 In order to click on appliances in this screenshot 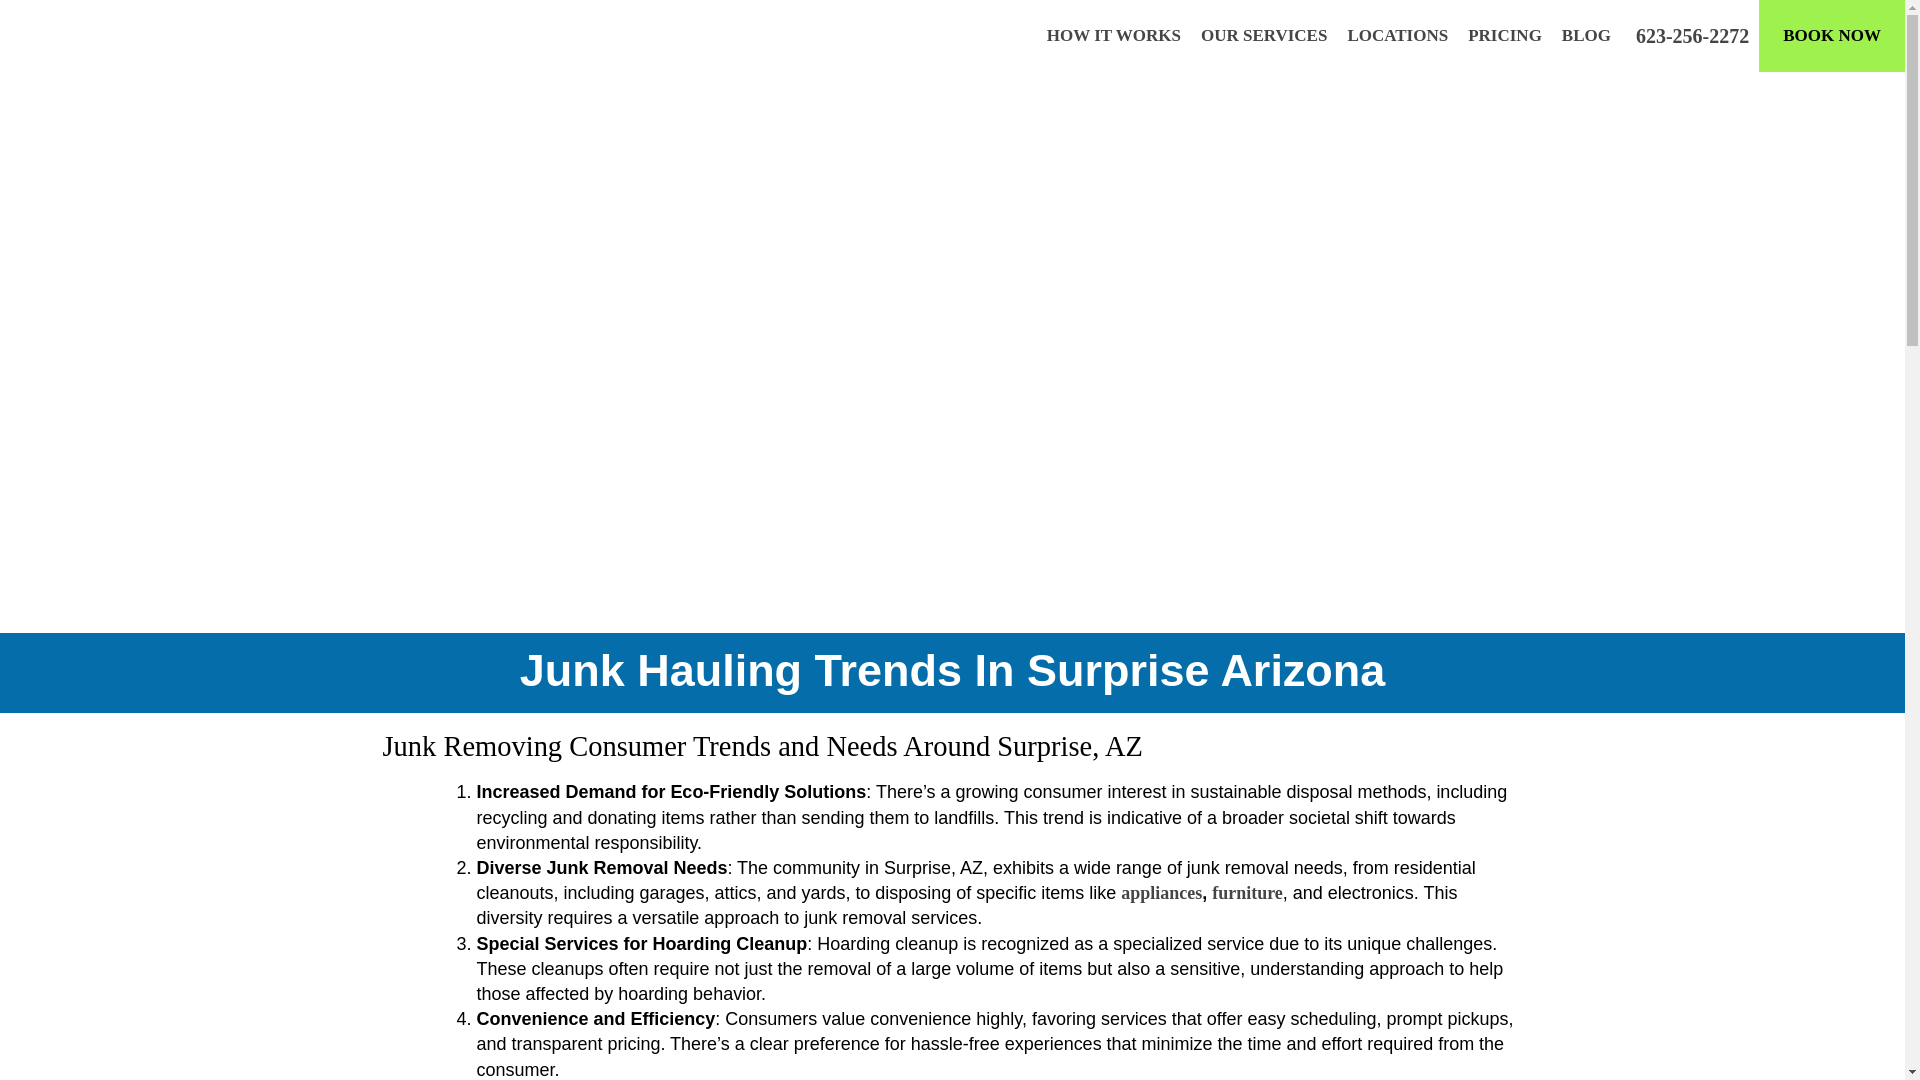, I will do `click(1161, 892)`.